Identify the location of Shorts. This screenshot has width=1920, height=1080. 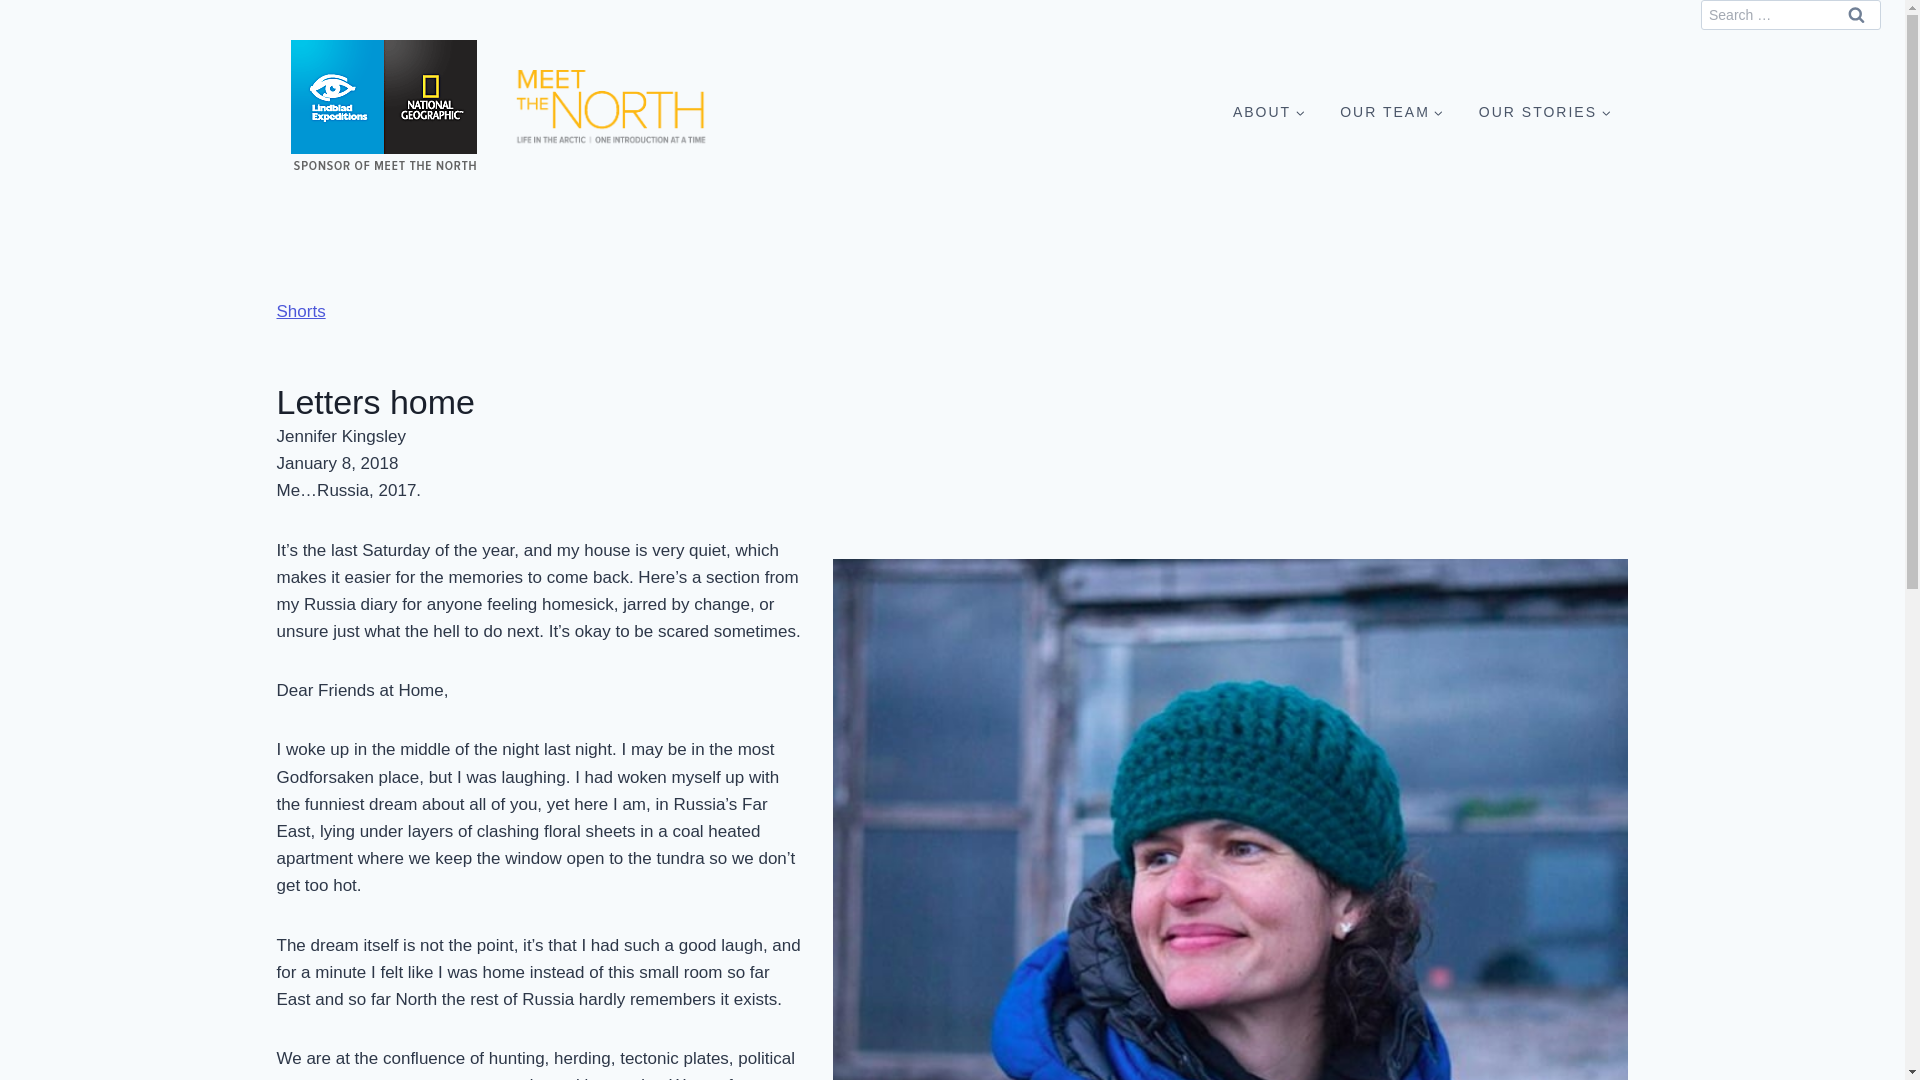
(300, 311).